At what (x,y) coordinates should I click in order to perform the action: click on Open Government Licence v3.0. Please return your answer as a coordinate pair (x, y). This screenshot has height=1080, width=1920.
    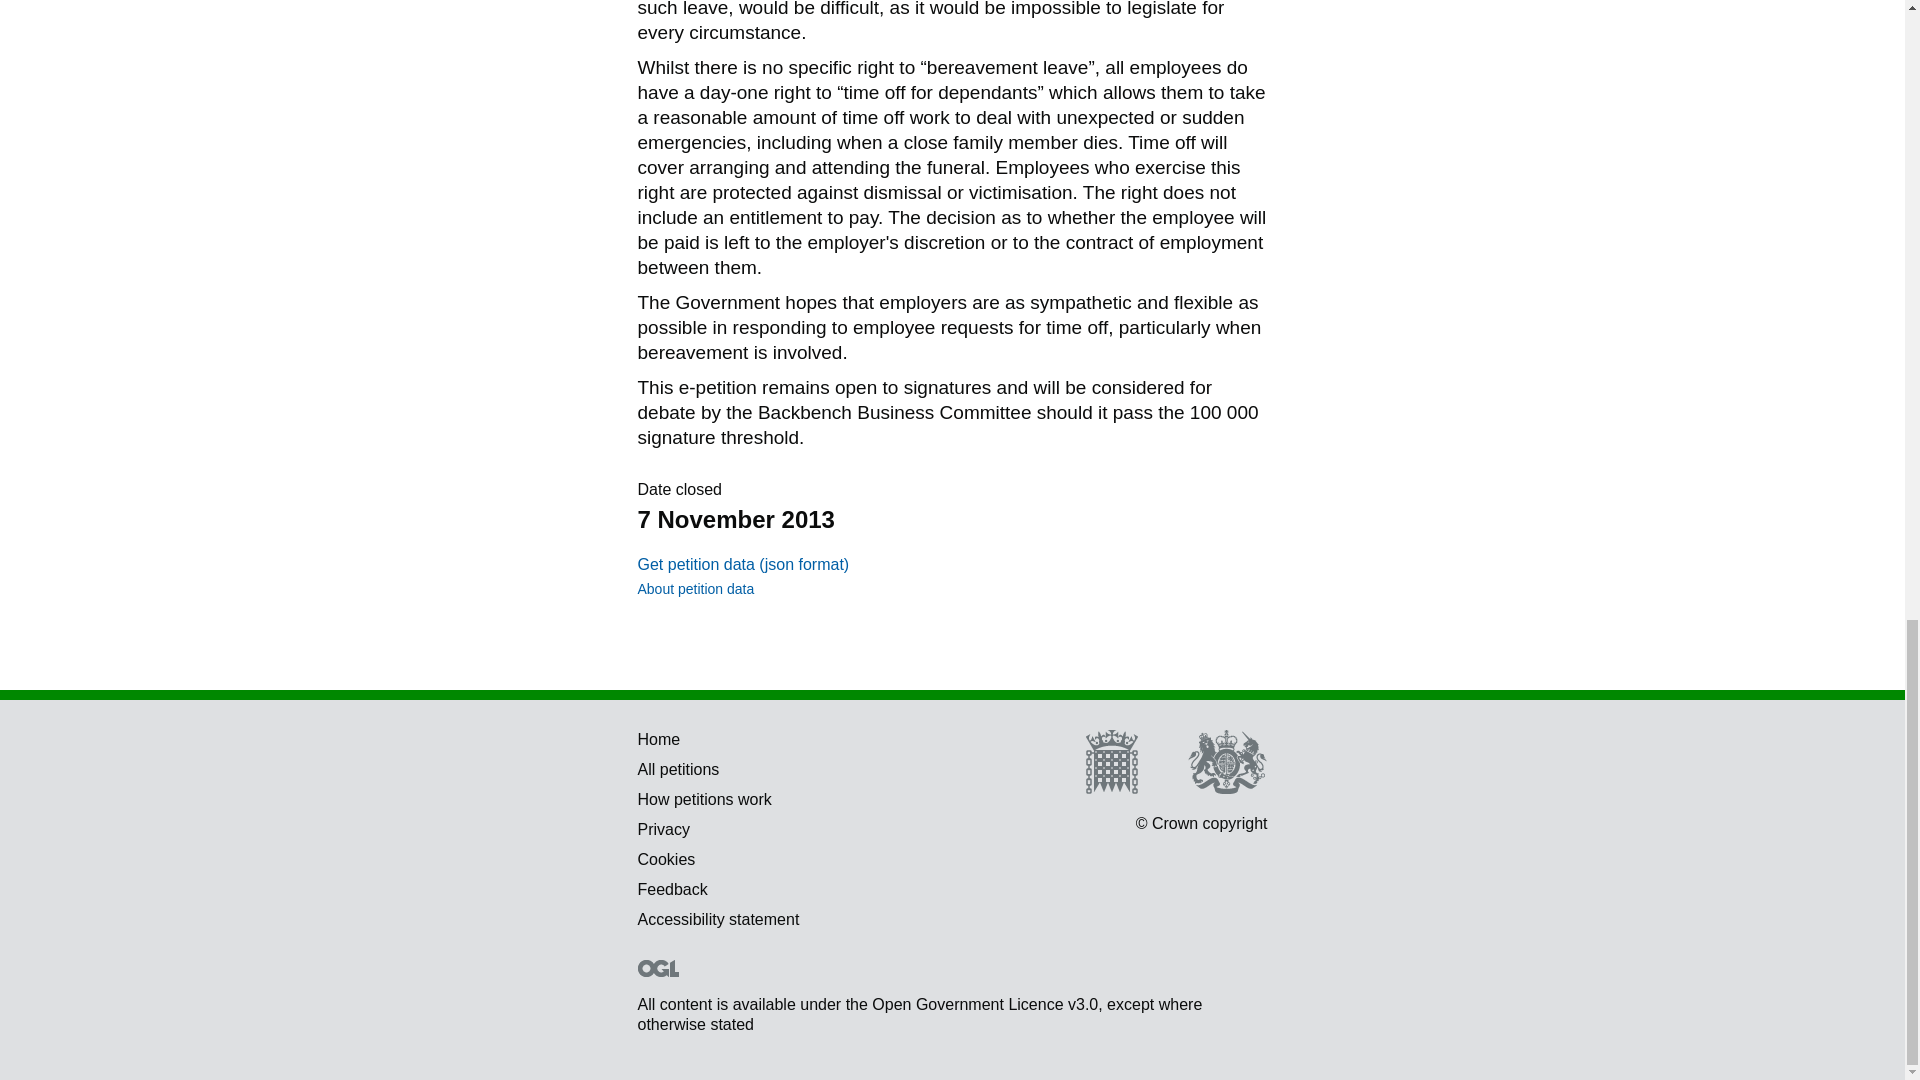
    Looking at the image, I should click on (984, 1004).